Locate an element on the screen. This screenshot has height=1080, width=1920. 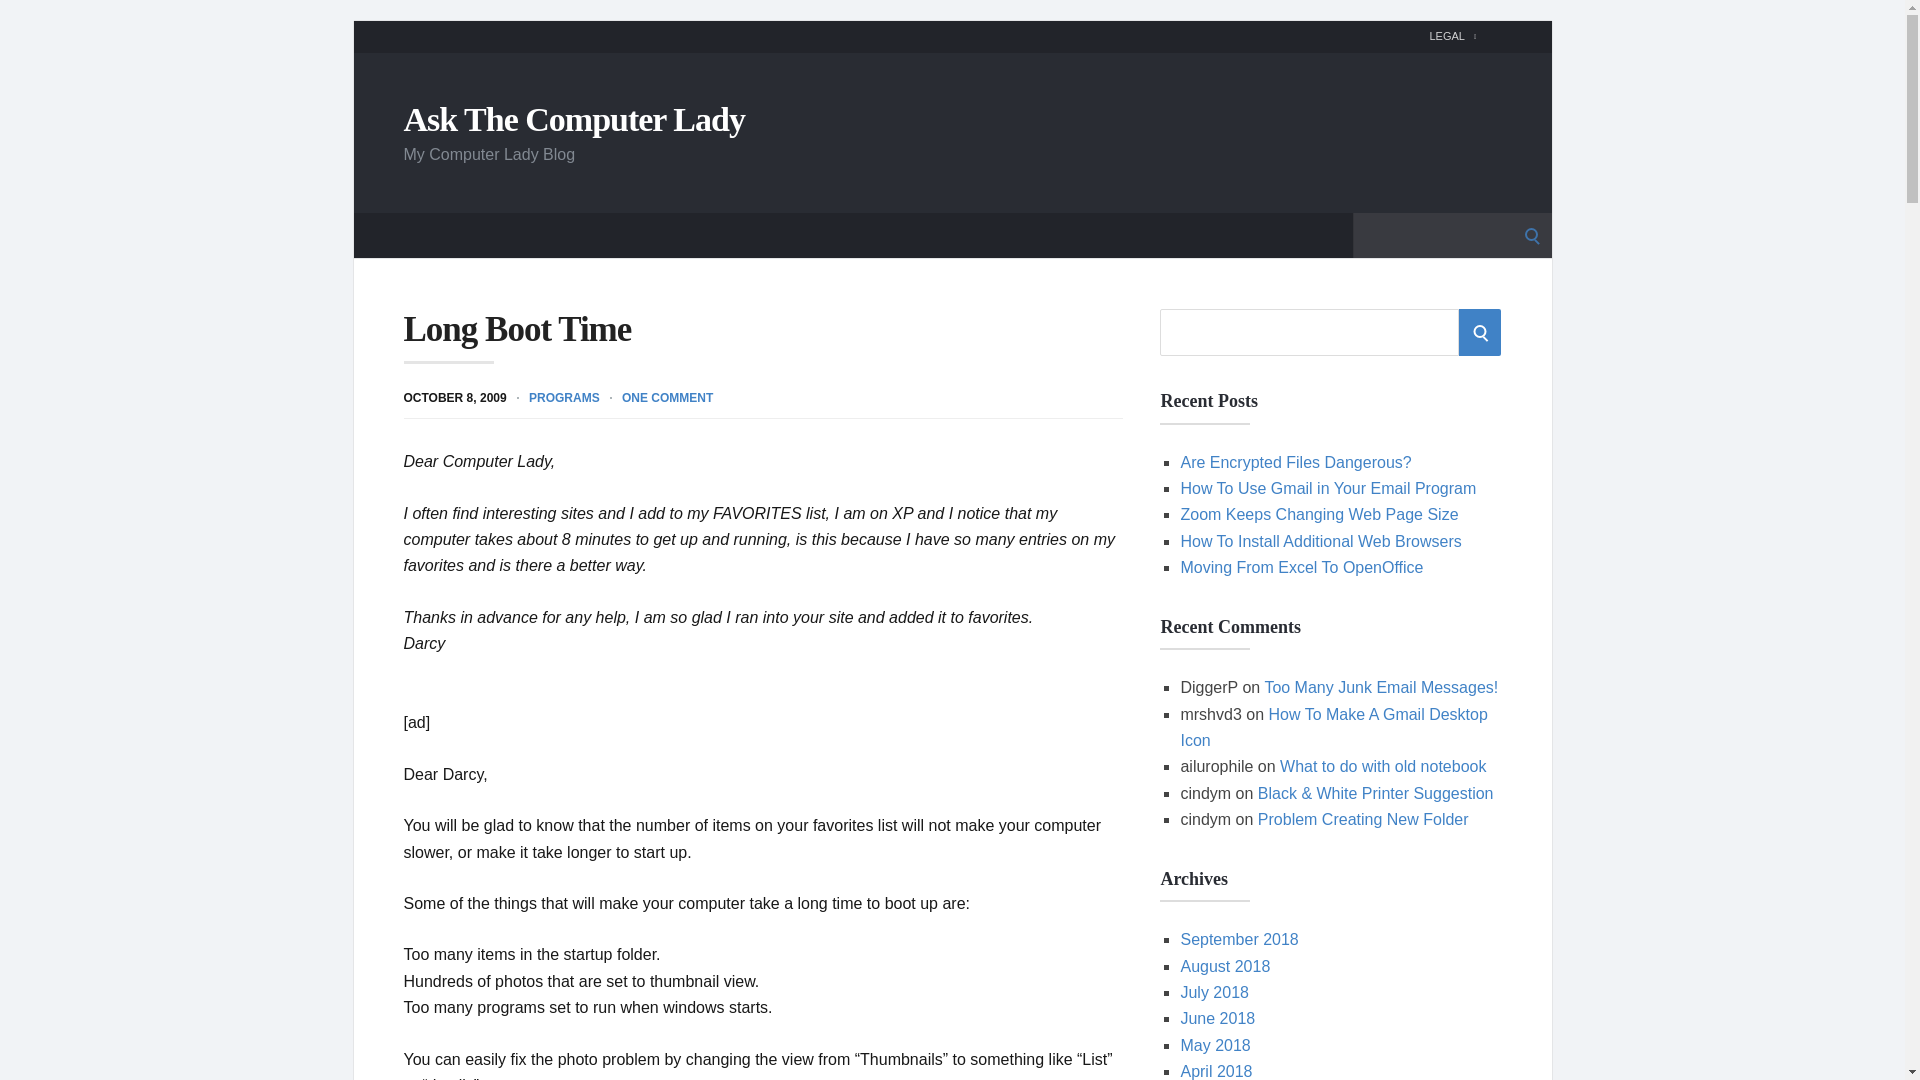
July 2018 is located at coordinates (1214, 992).